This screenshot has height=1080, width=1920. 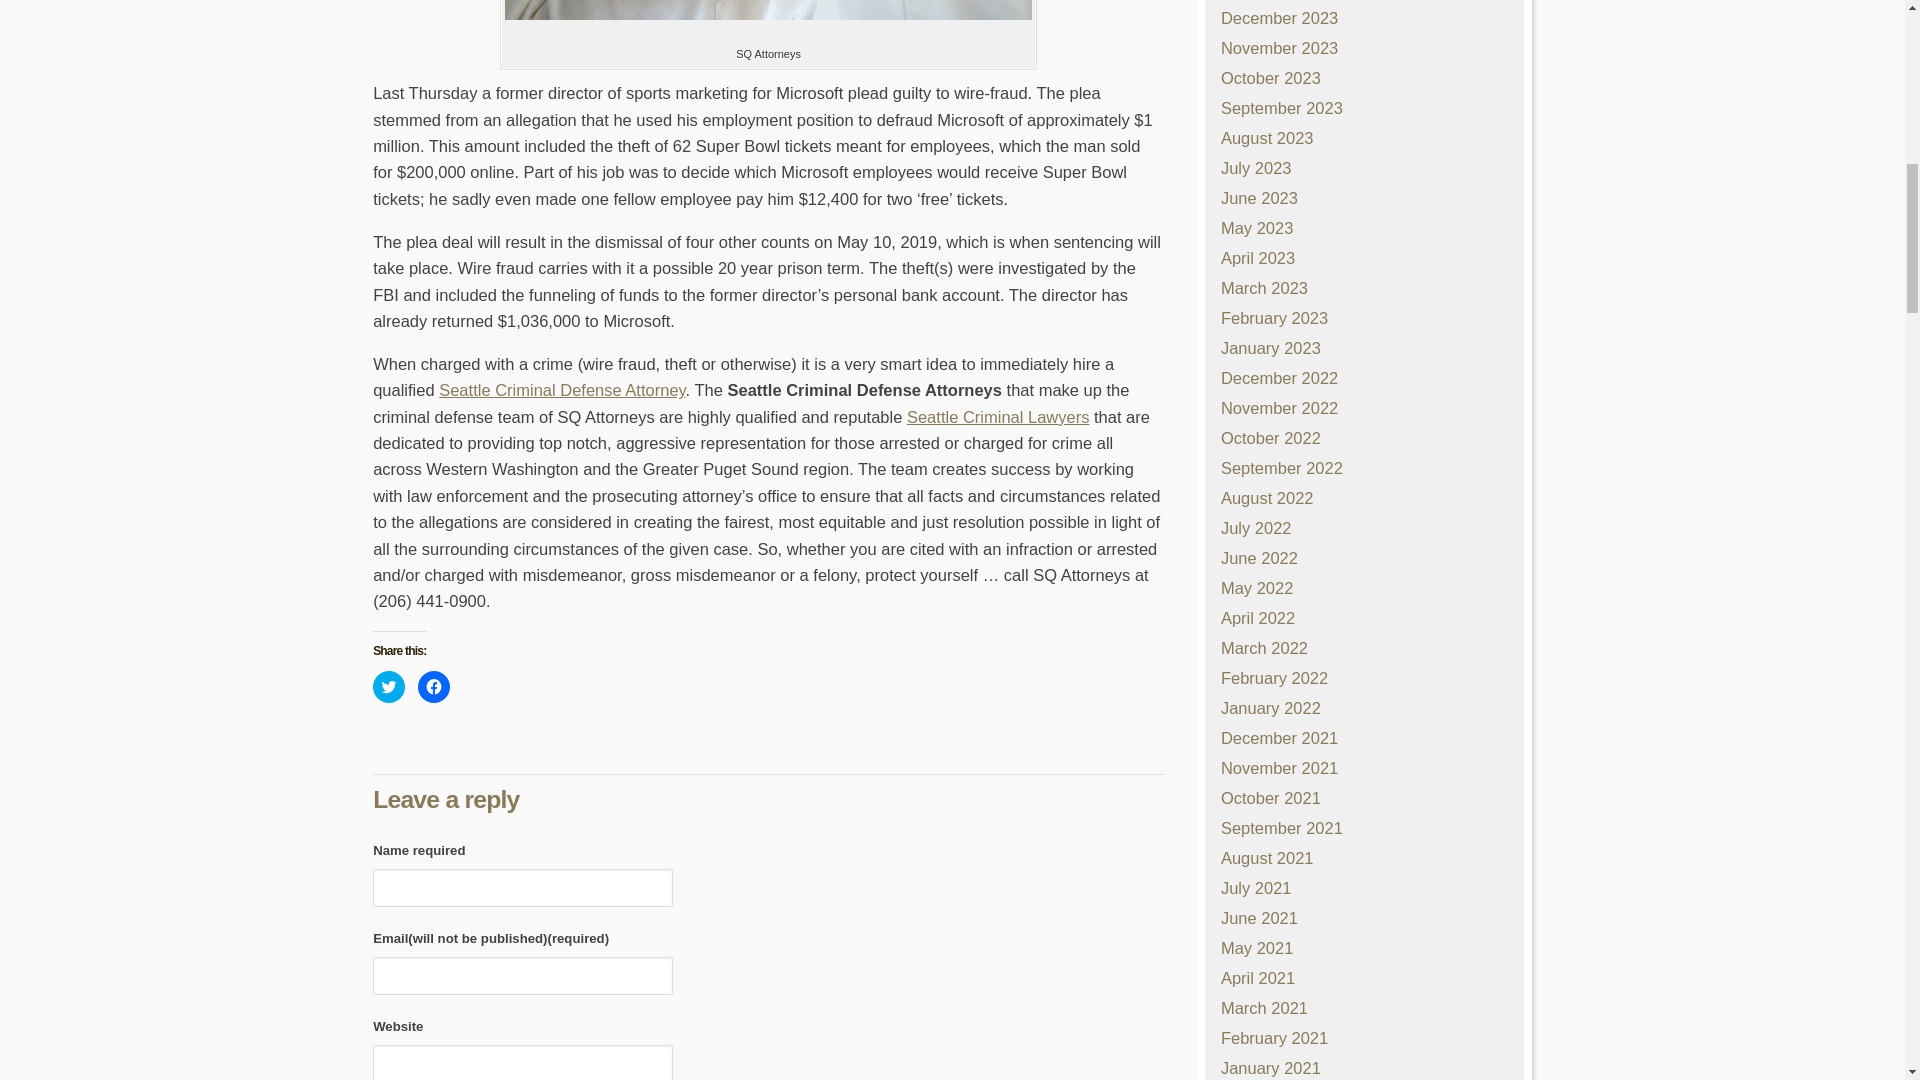 What do you see at coordinates (434, 686) in the screenshot?
I see `Click to share on Facebook` at bounding box center [434, 686].